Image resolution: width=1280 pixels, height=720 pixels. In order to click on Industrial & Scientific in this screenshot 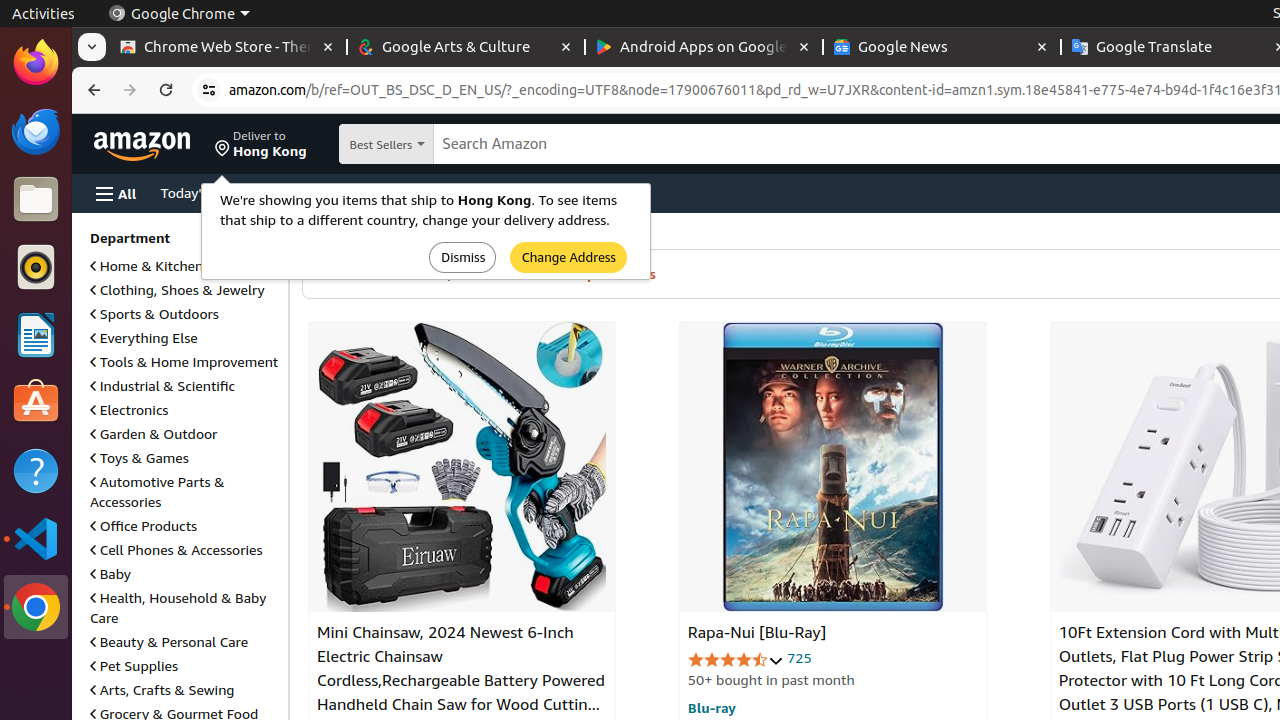, I will do `click(163, 386)`.